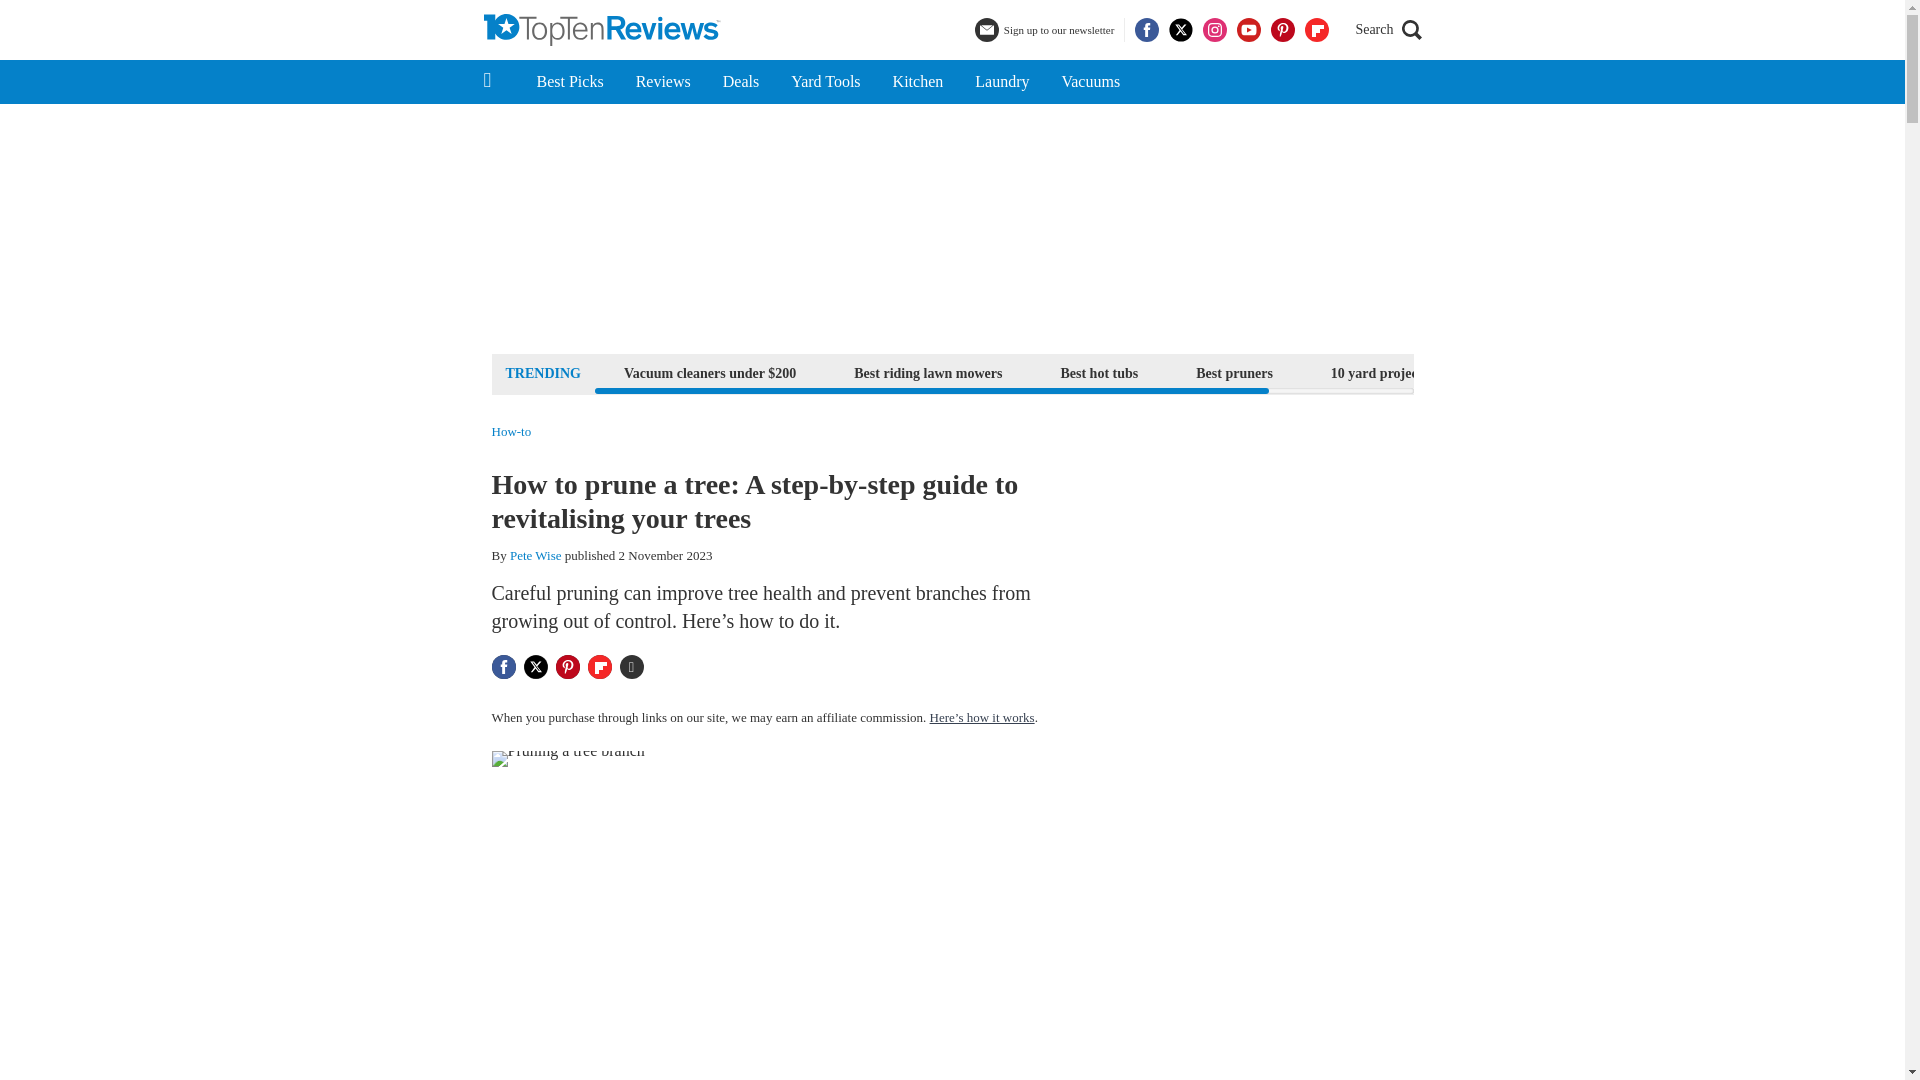  Describe the element at coordinates (1446, 372) in the screenshot. I see `10 yard projects to complete in August` at that location.